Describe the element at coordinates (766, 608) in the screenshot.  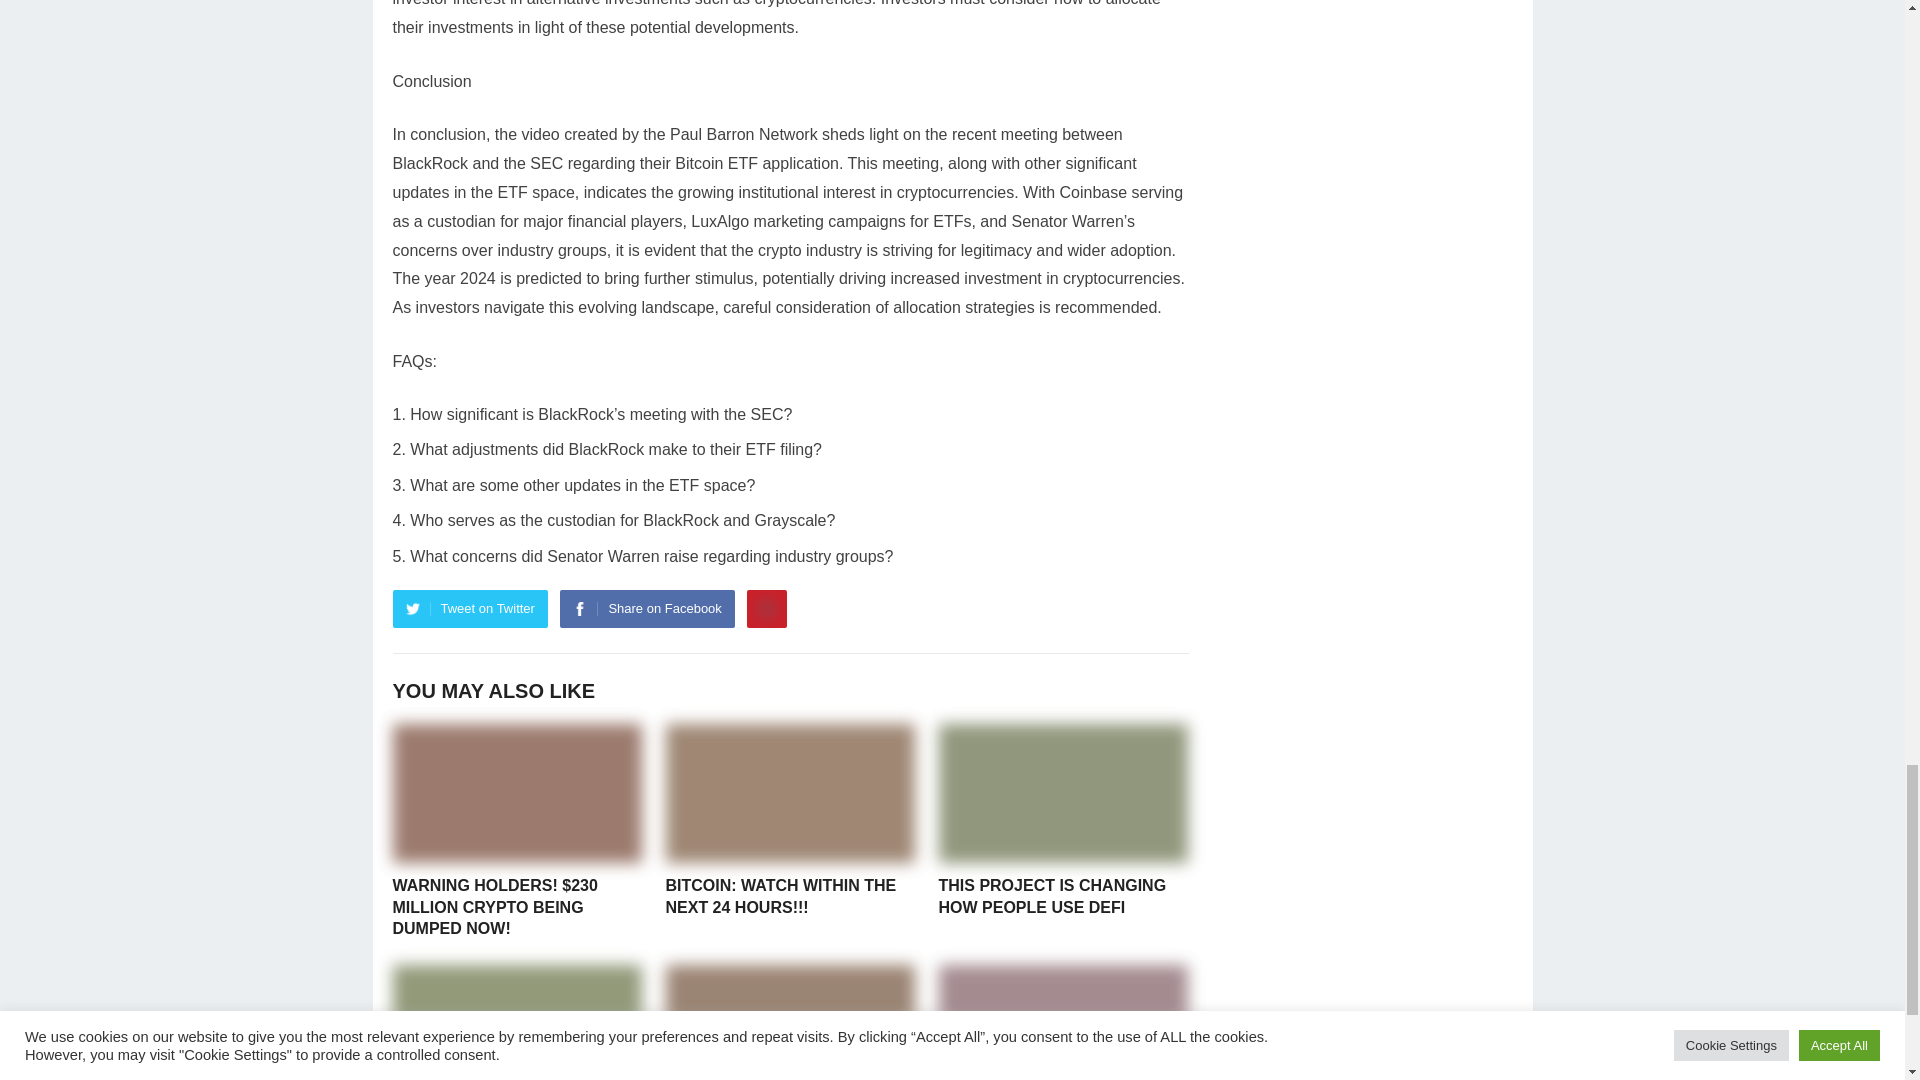
I see `Pinterest` at that location.